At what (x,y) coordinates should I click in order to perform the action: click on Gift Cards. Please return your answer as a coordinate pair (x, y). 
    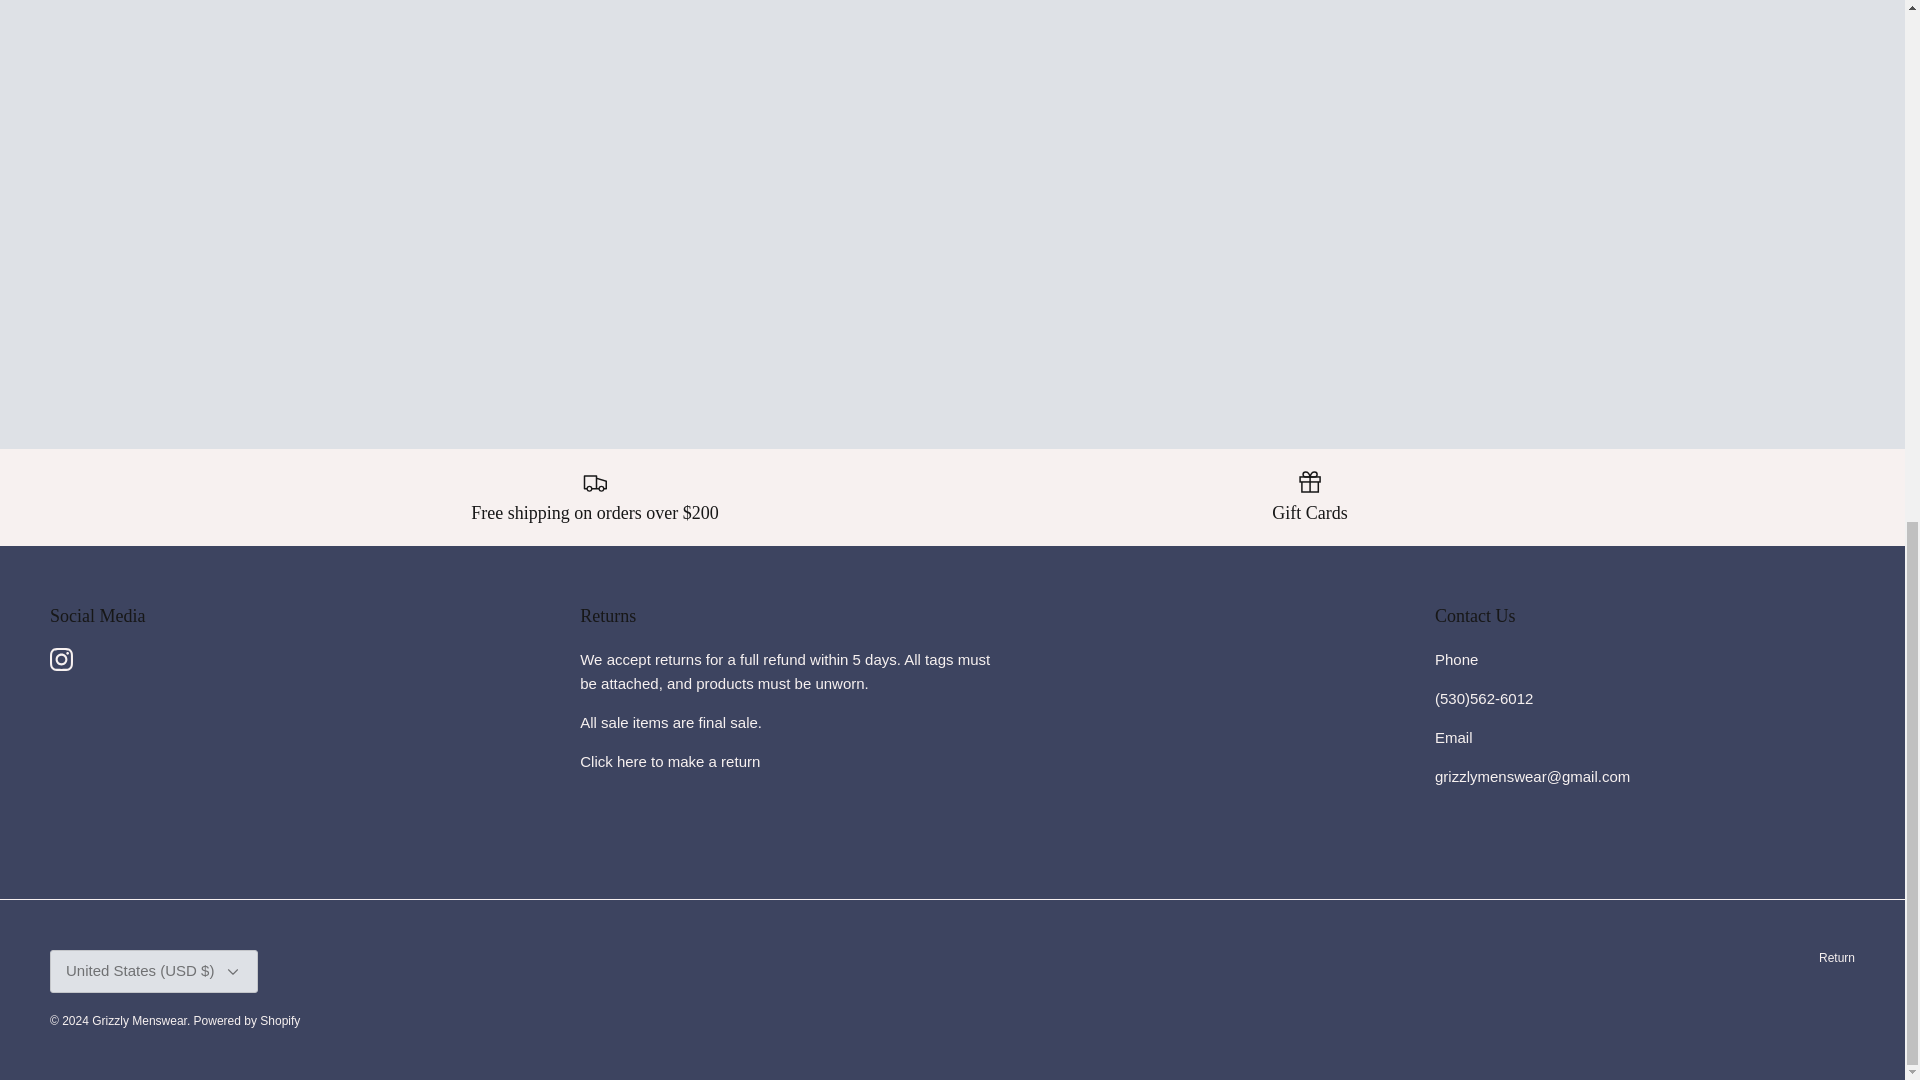
    Looking at the image, I should click on (1310, 496).